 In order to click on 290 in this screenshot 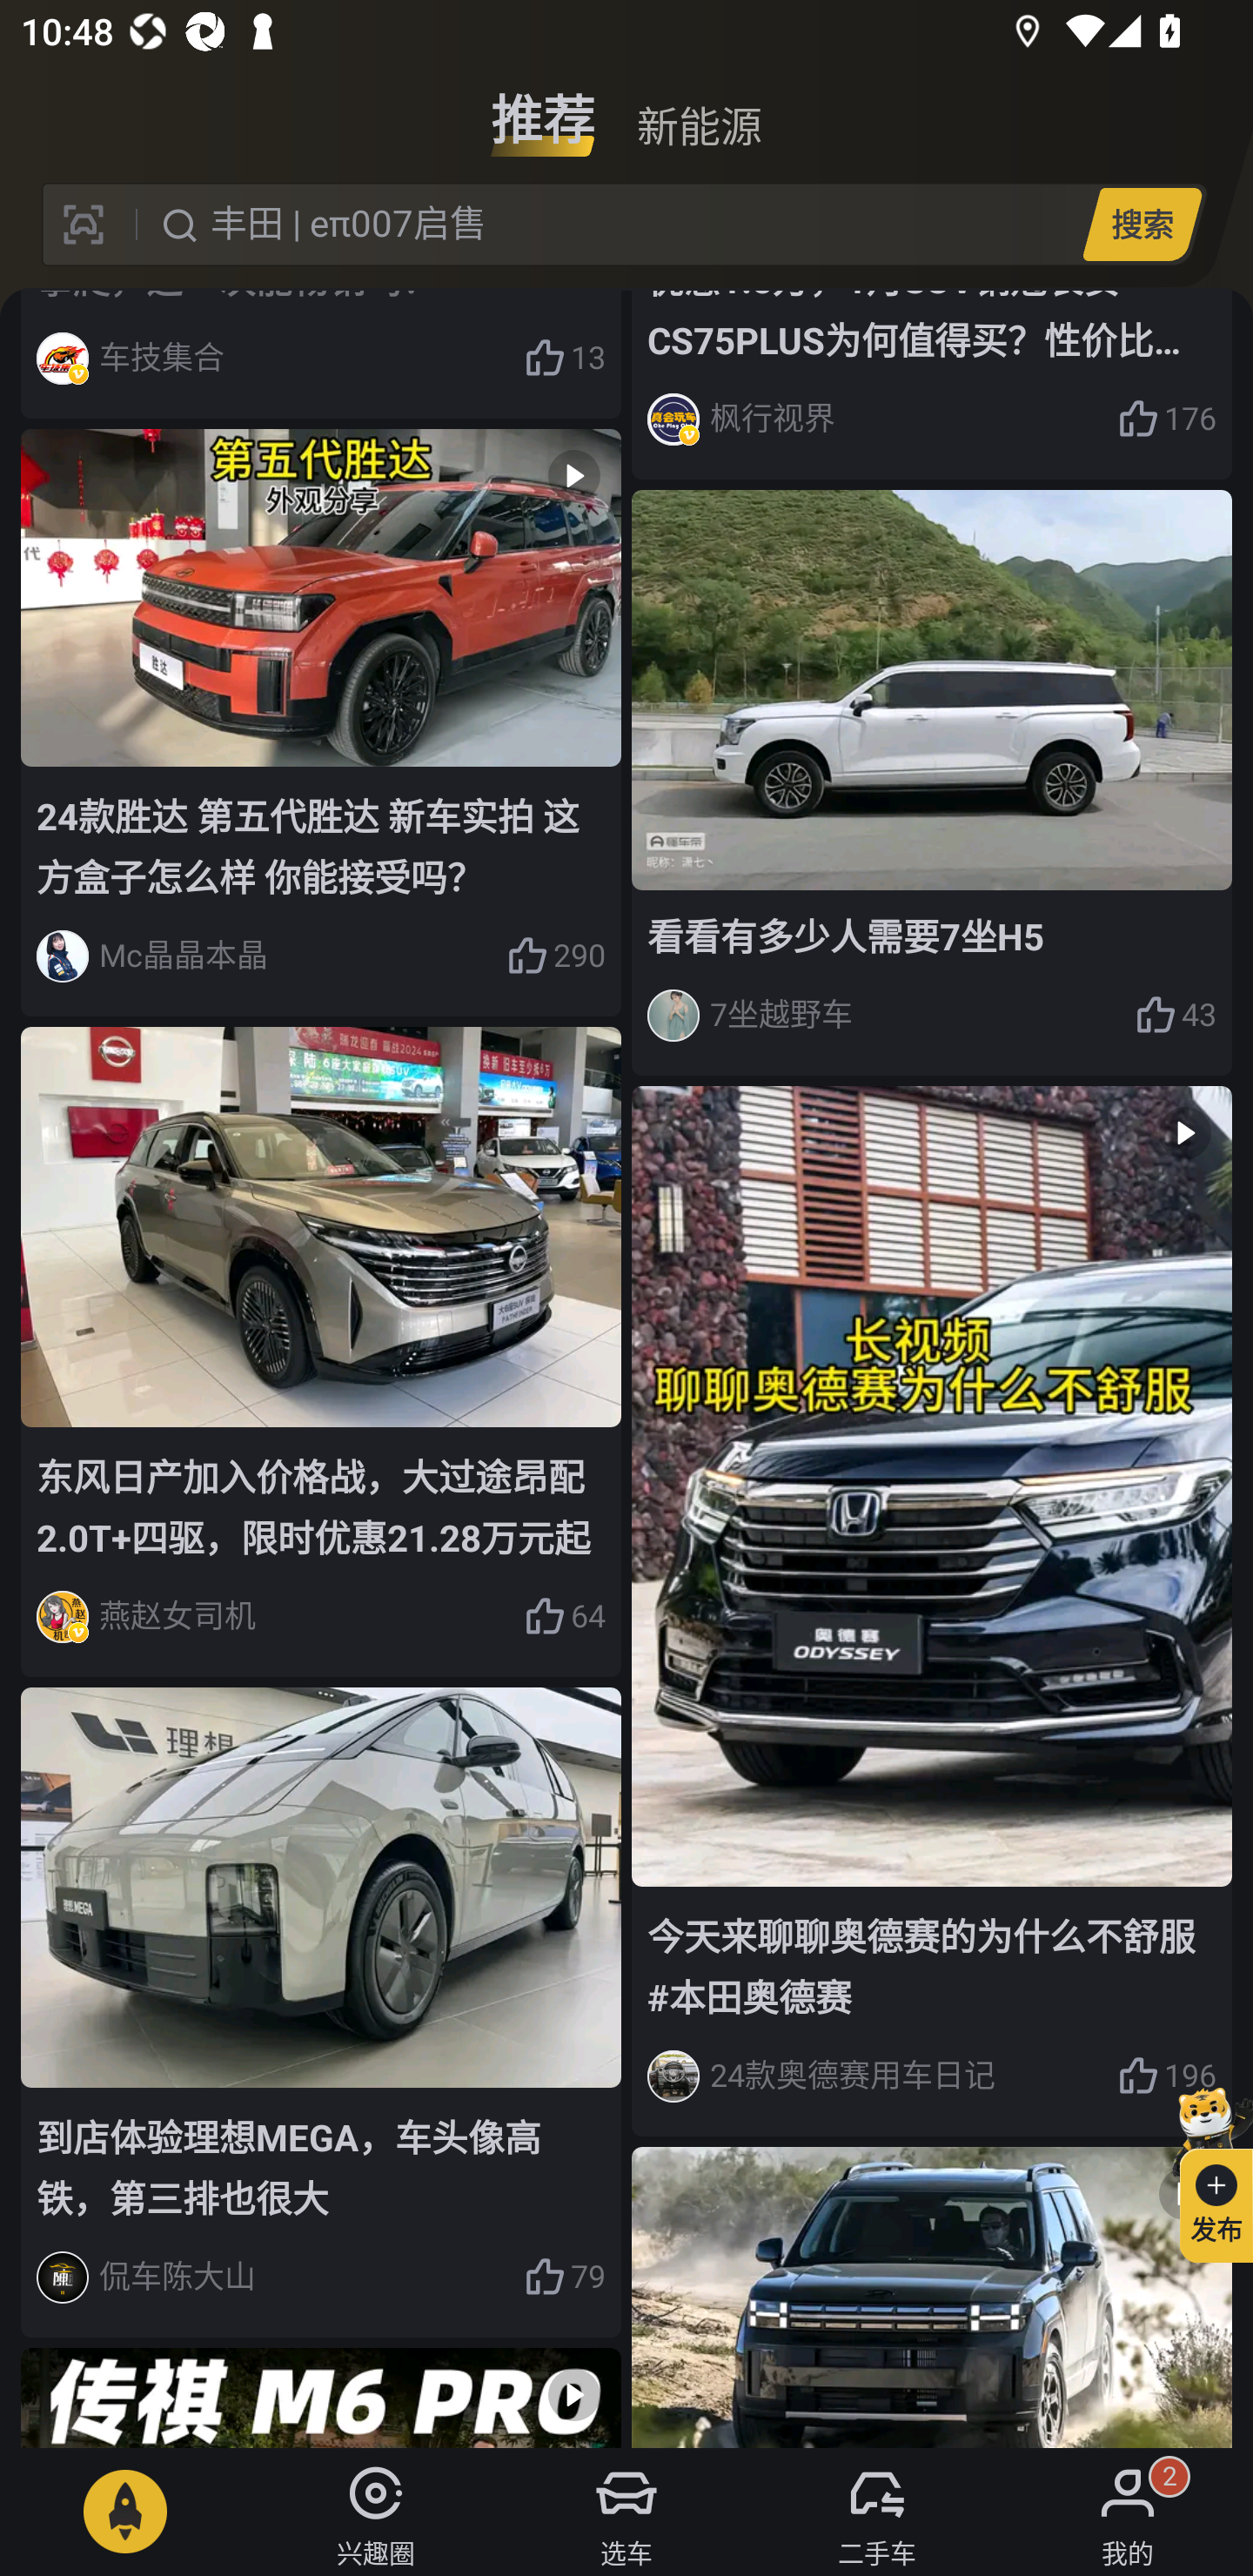, I will do `click(555, 956)`.